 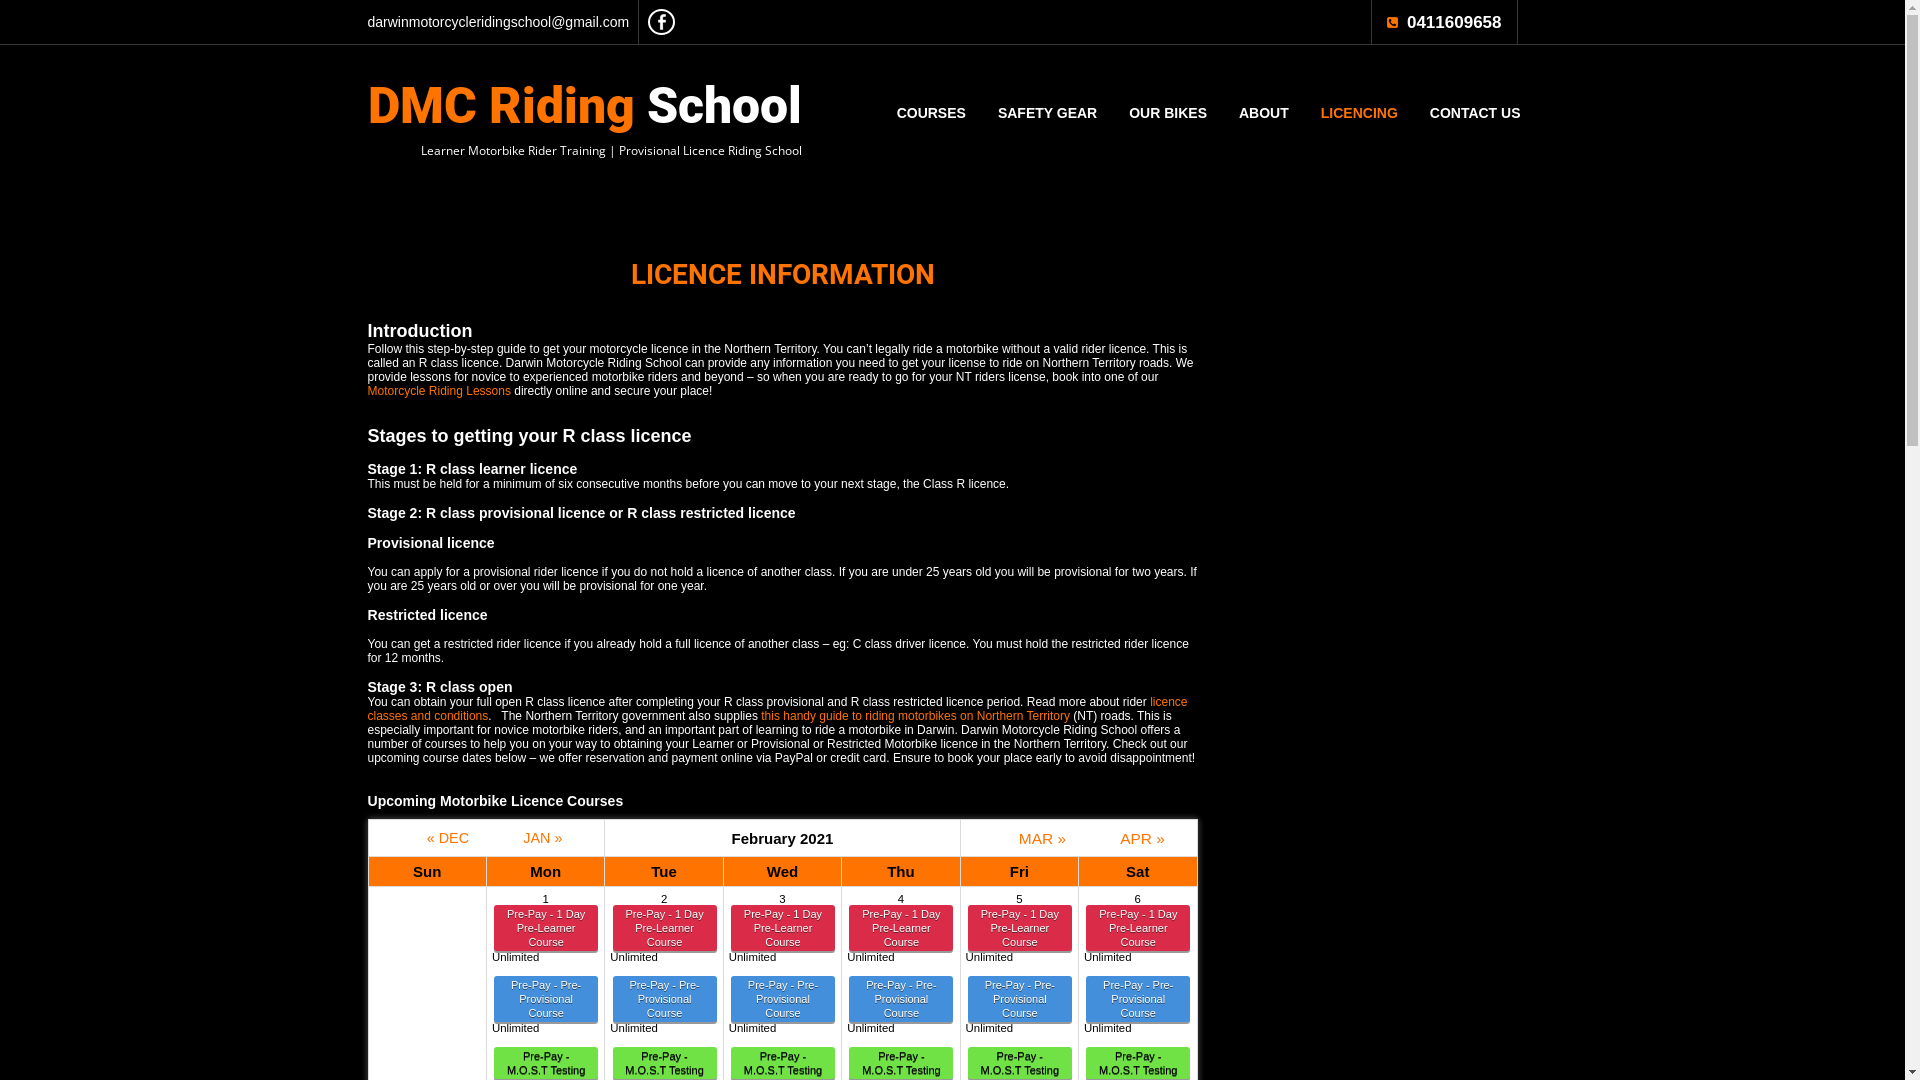 I want to click on Motorcycle Riding Lessons, so click(x=440, y=391).